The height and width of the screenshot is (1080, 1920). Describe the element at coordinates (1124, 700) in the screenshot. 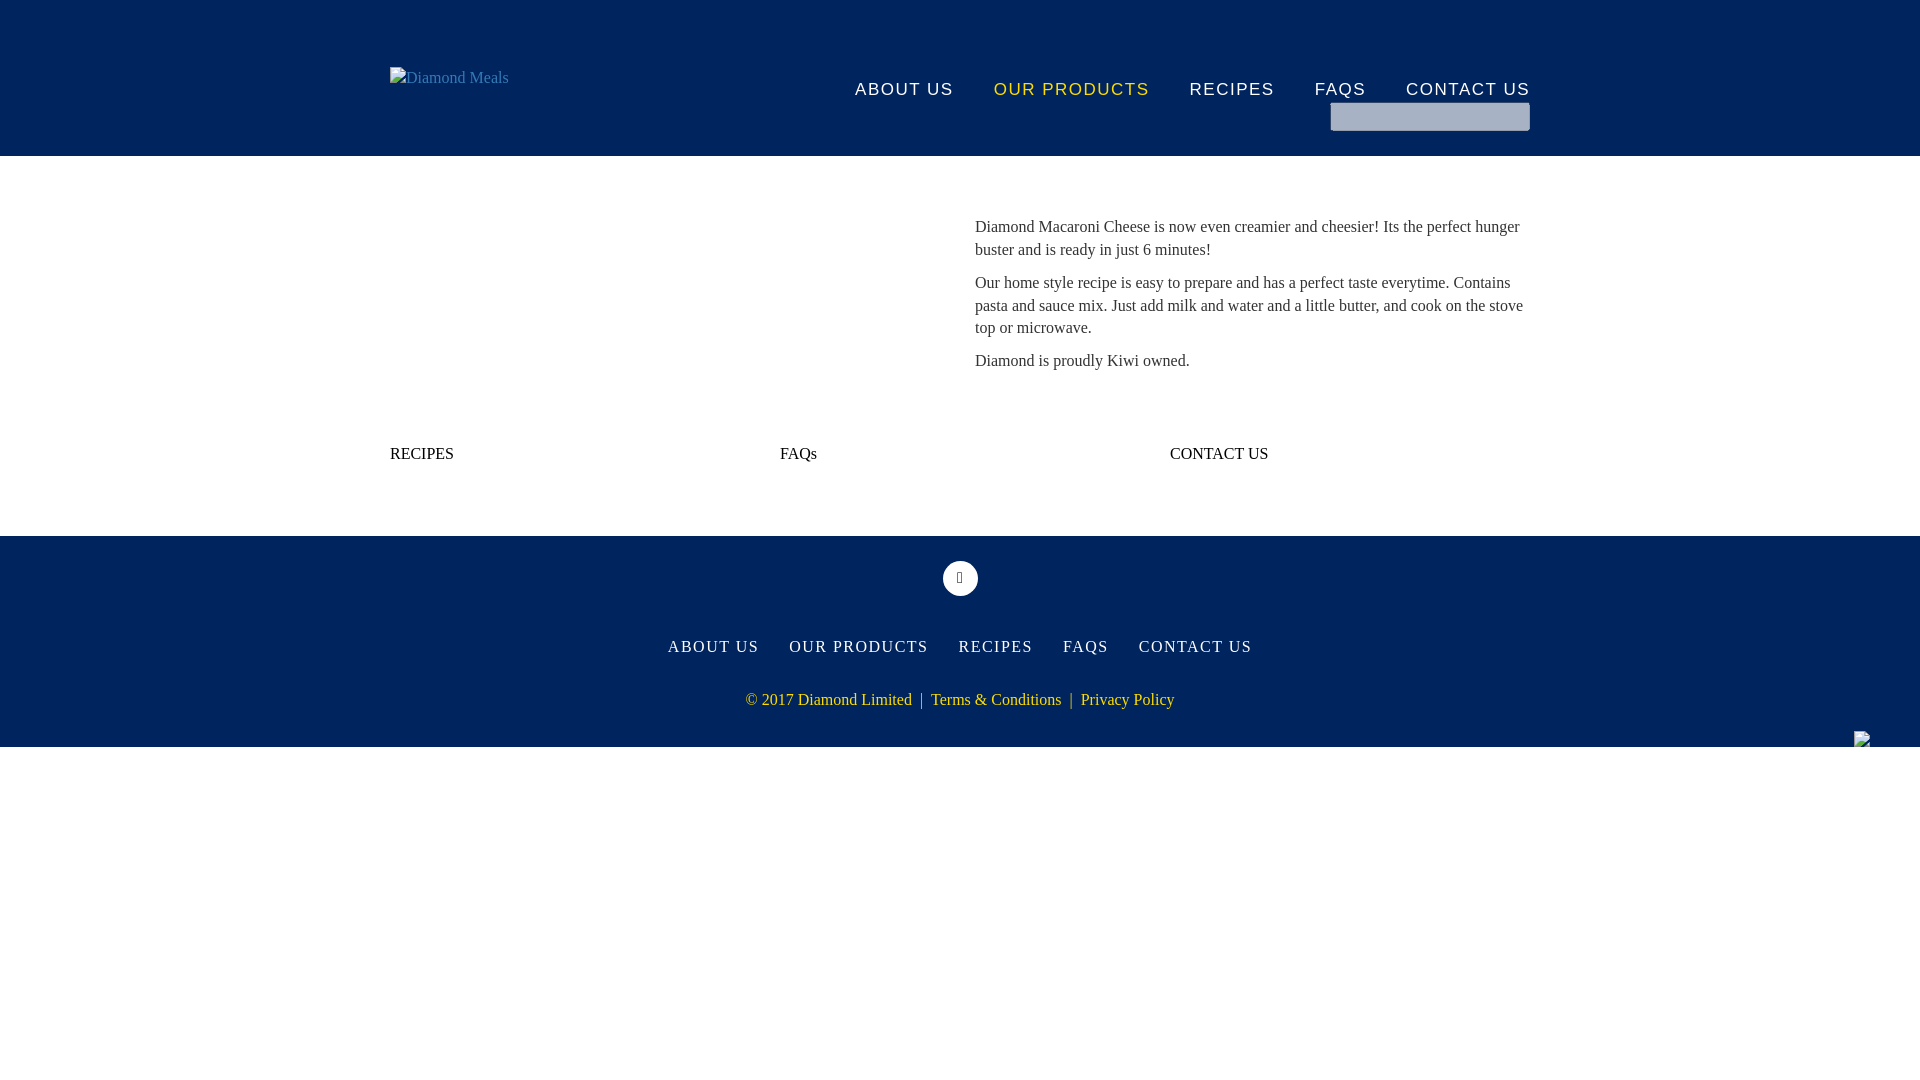

I see `  Privacy Policy` at that location.